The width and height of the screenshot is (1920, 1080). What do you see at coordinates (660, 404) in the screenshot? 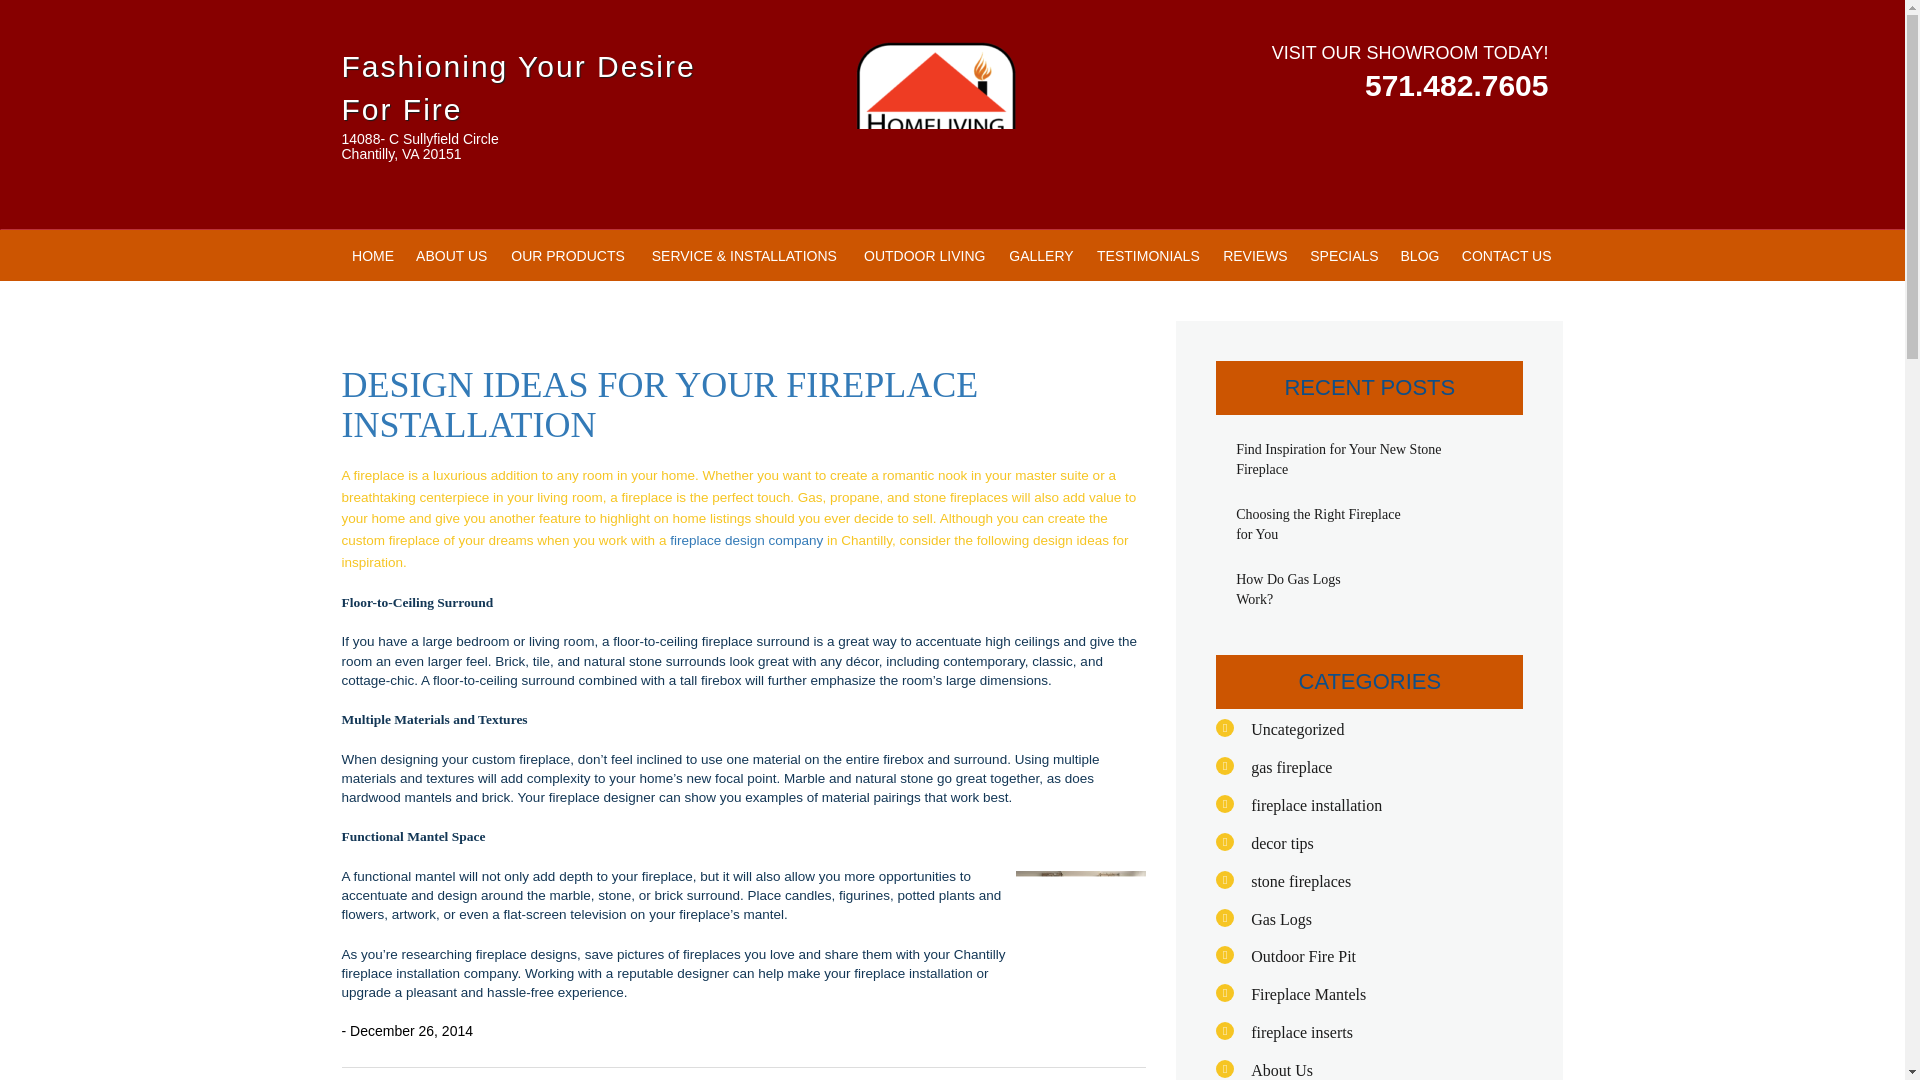
I see `DESIGN IDEAS FOR YOUR FIREPLACE INSTALLATION` at bounding box center [660, 404].